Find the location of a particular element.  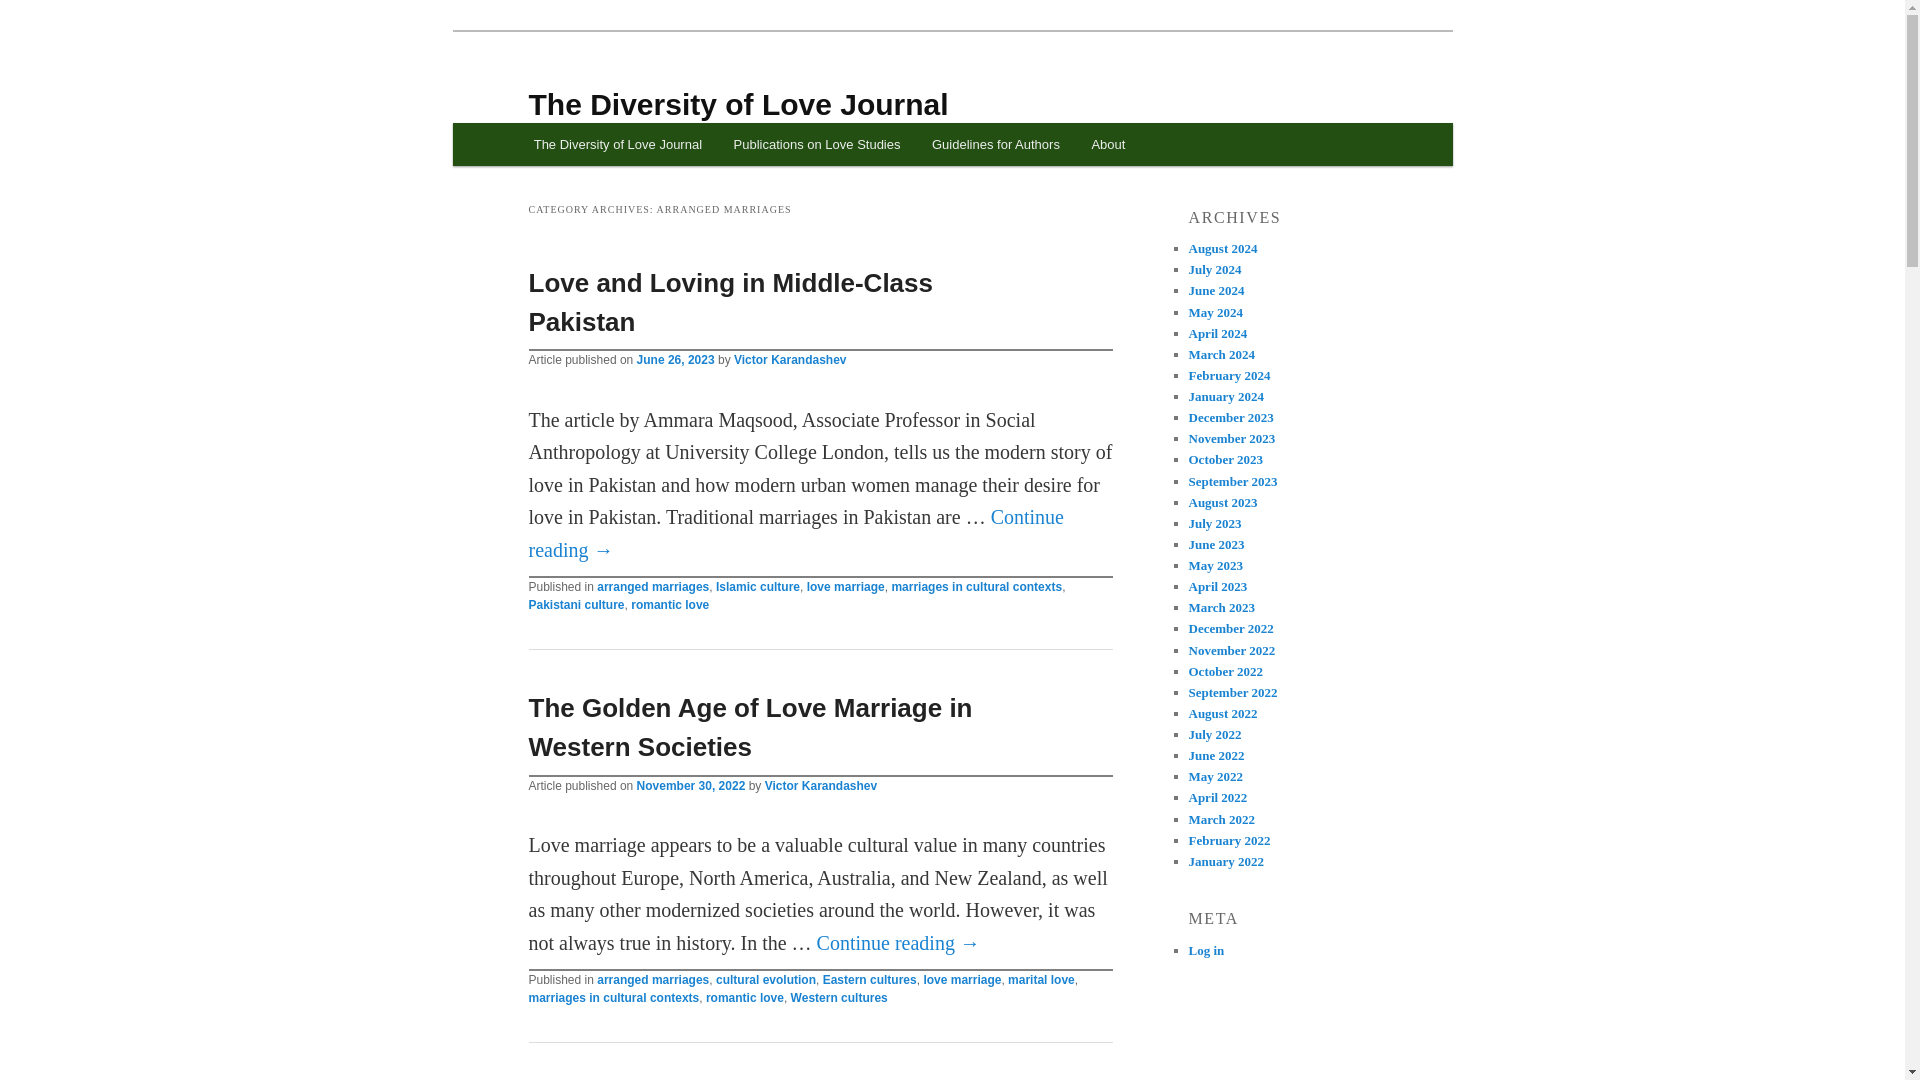

About is located at coordinates (1108, 144).